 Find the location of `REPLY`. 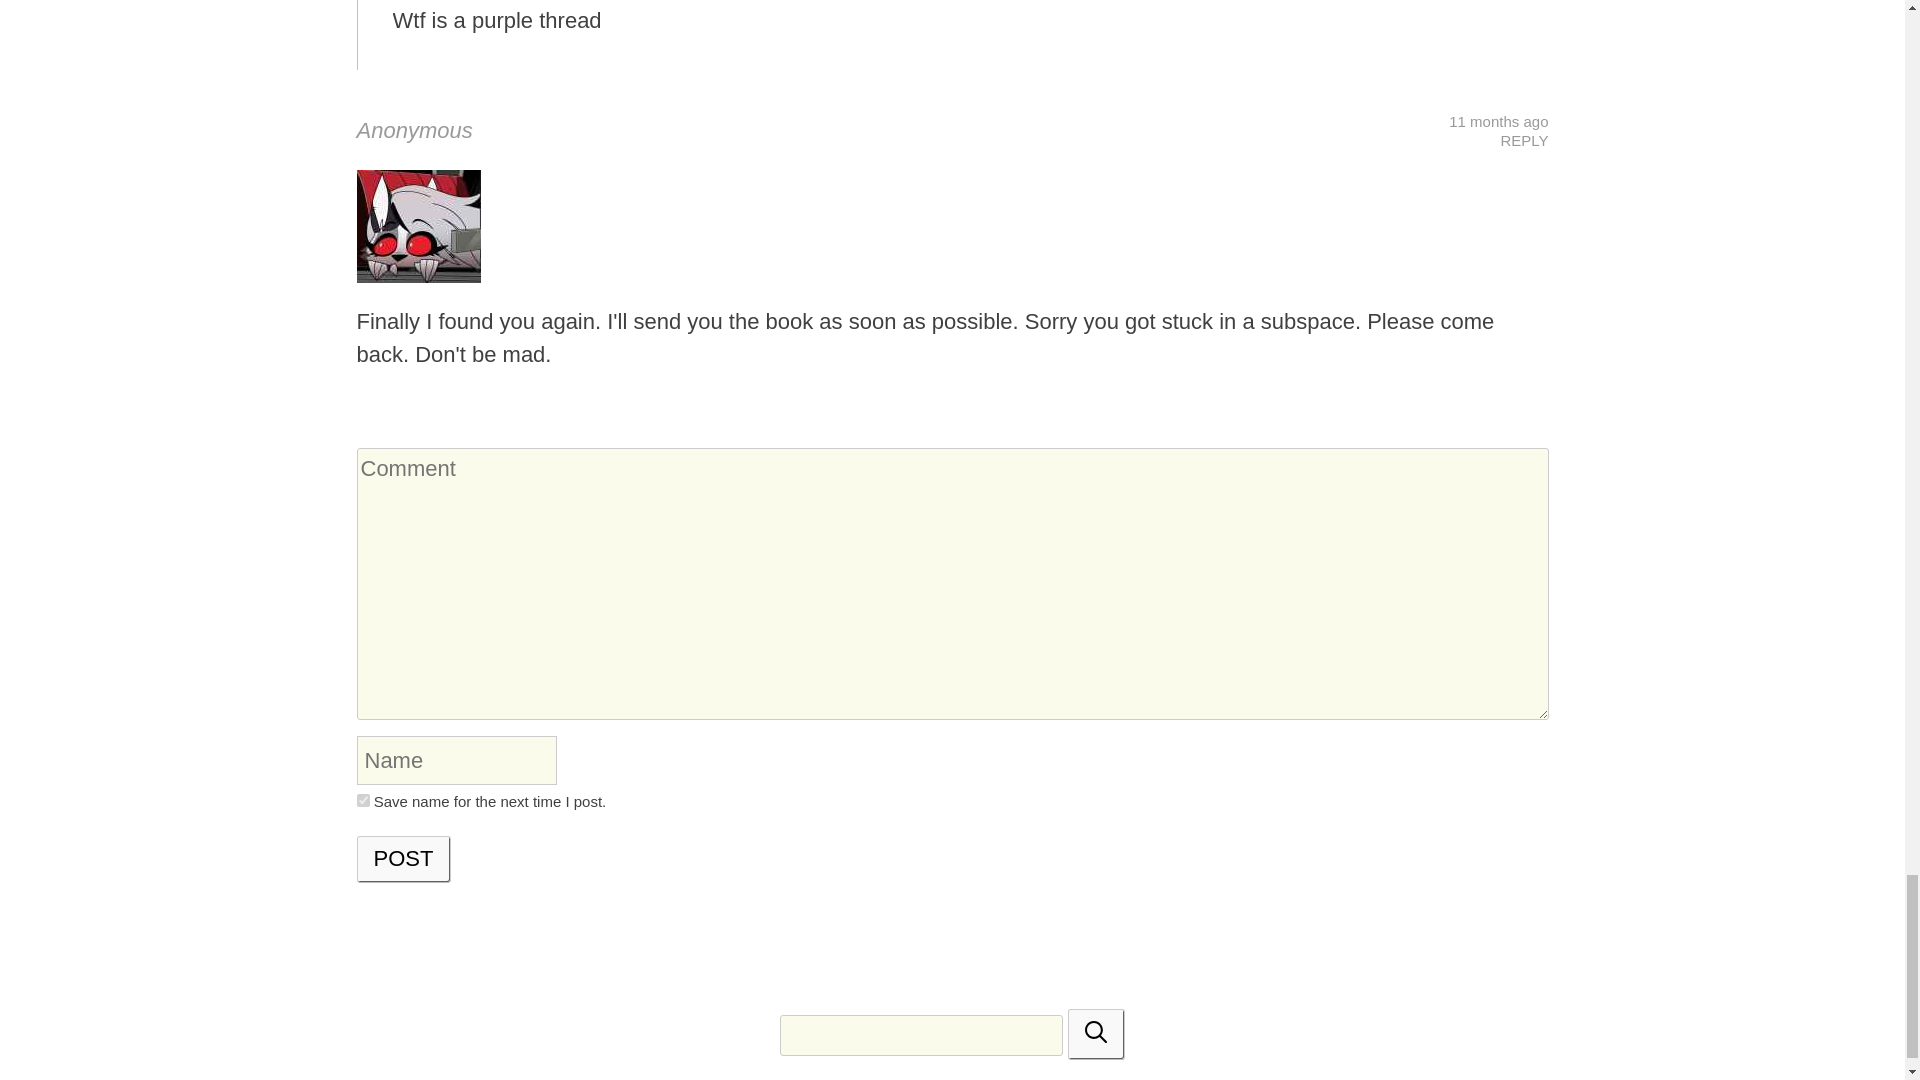

REPLY is located at coordinates (1523, 140).